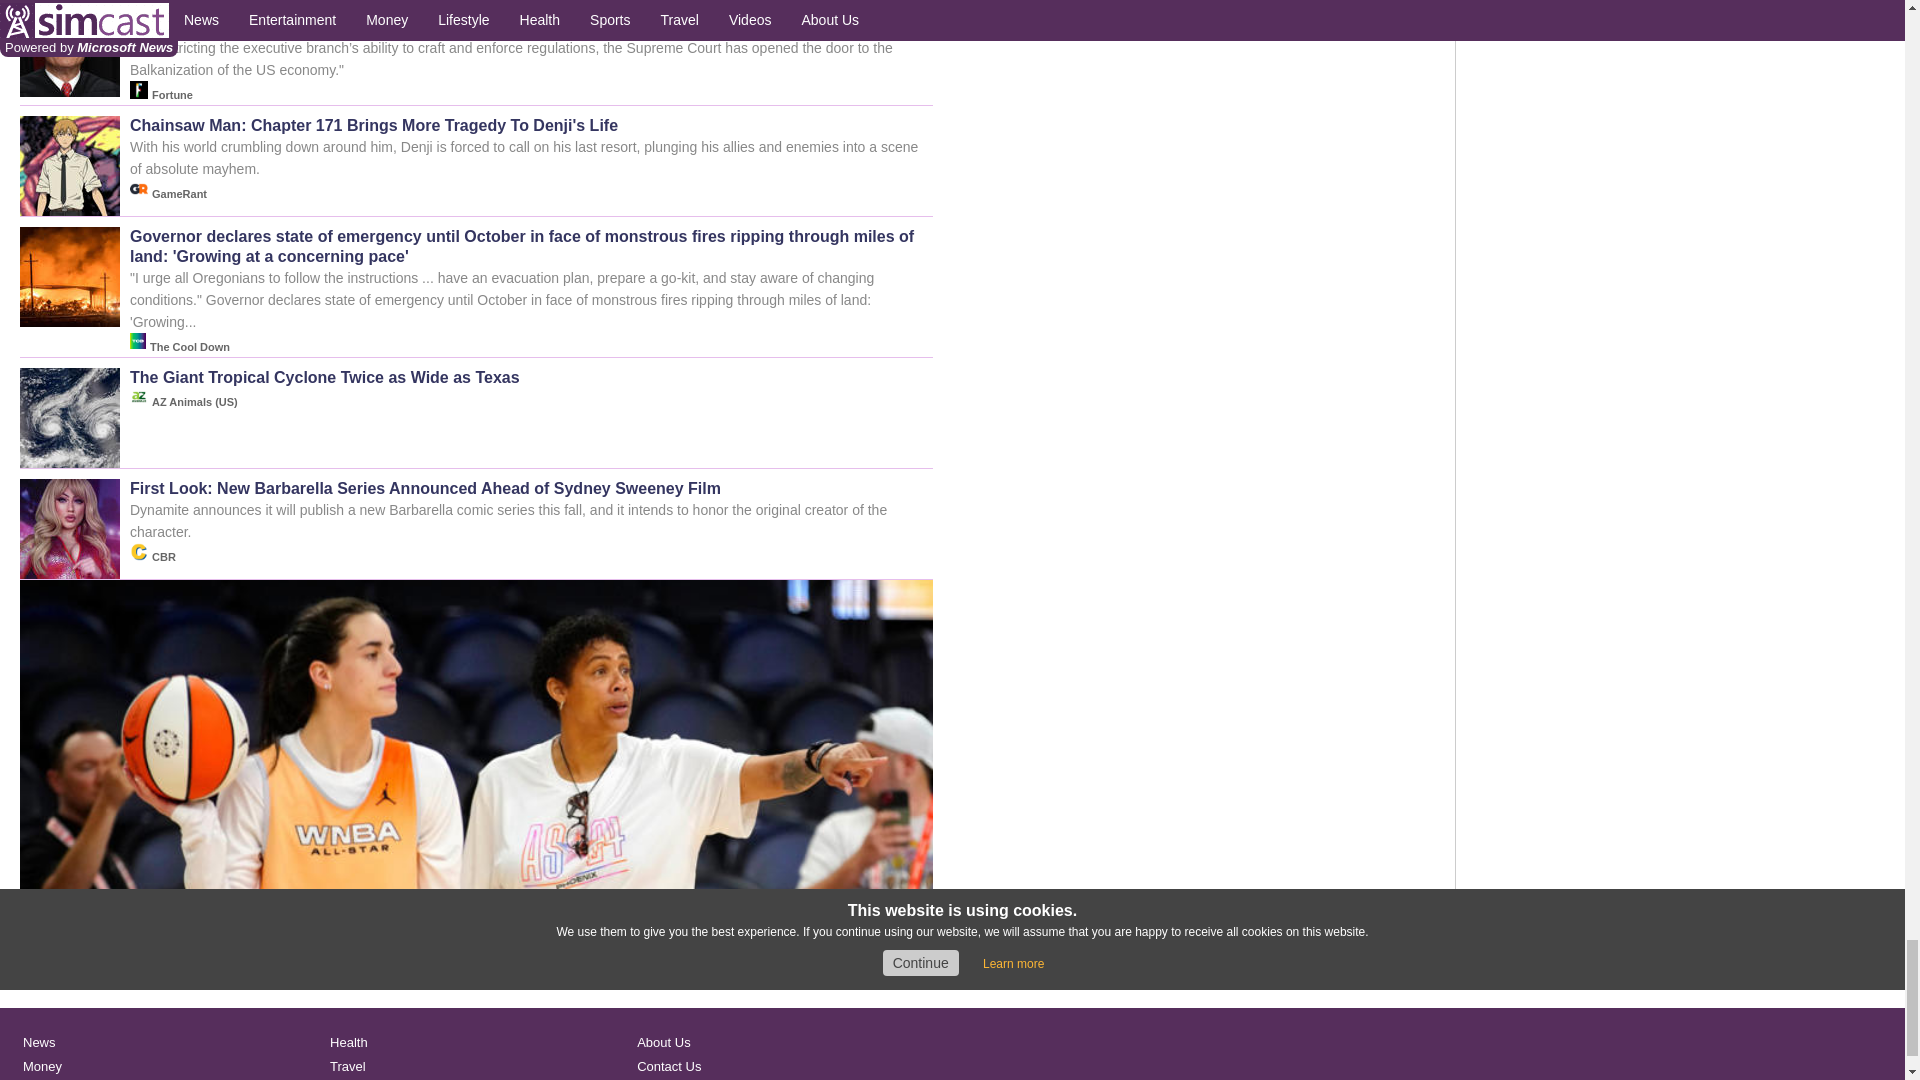 The image size is (1920, 1080). I want to click on ESPN Makes Major Decision Regarding 2024 WNBA All-Star Game, so click(476, 974).